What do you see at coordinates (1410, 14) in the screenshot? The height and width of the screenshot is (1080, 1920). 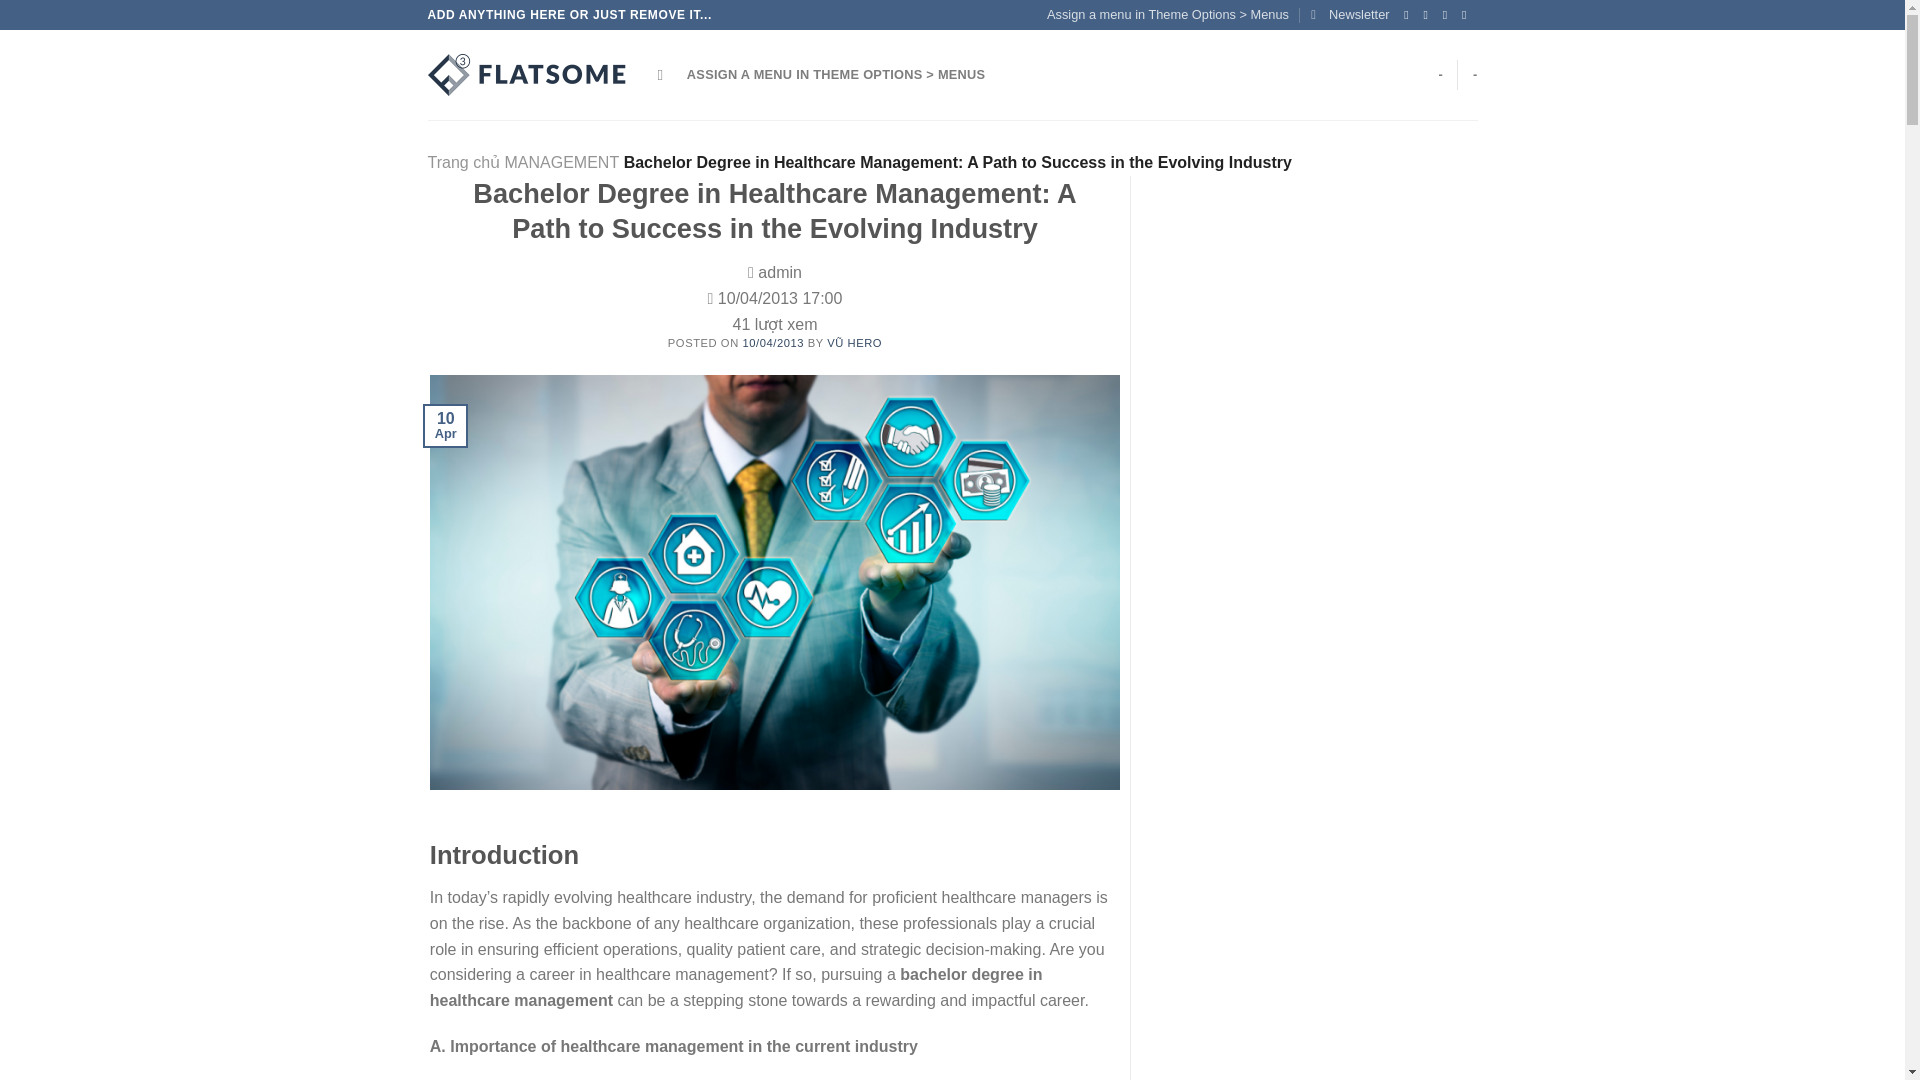 I see `Follow on Facebook` at bounding box center [1410, 14].